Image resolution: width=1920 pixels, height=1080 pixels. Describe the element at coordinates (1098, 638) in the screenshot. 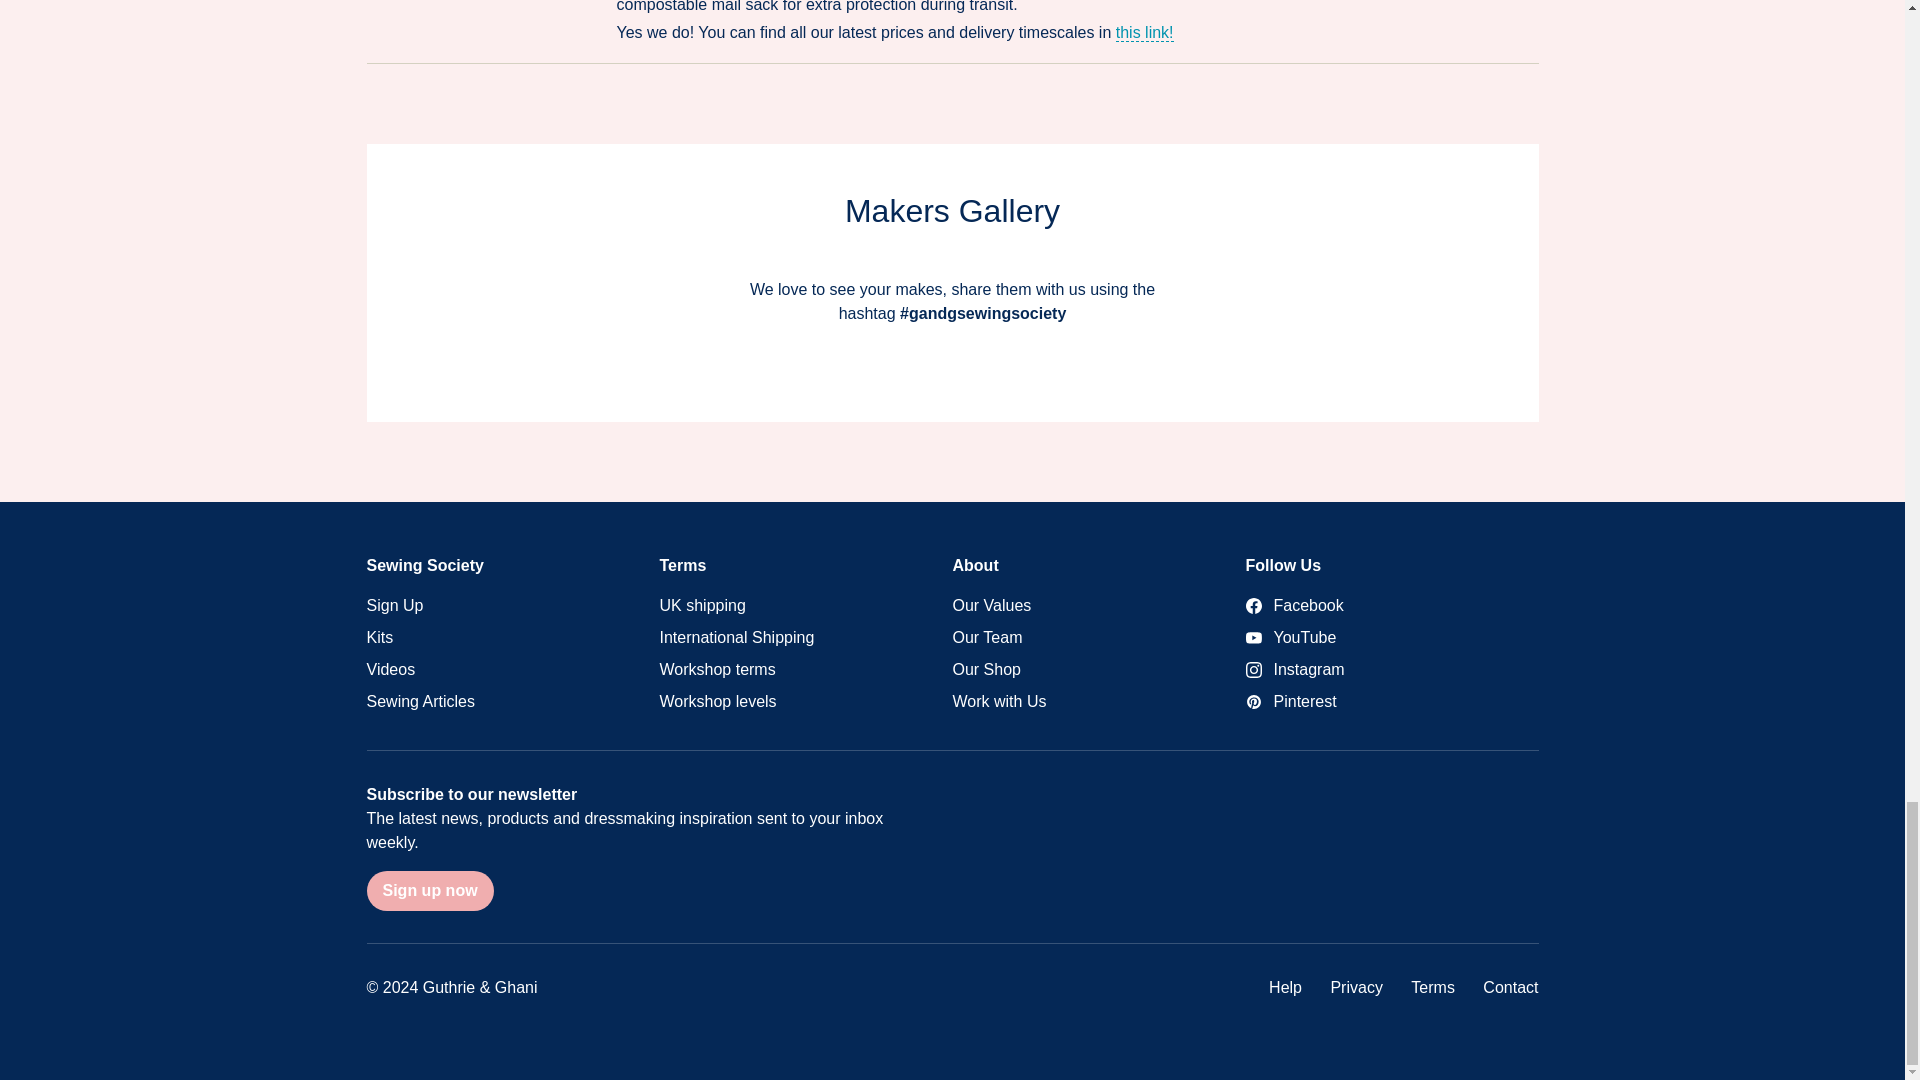

I see `Our Team` at that location.